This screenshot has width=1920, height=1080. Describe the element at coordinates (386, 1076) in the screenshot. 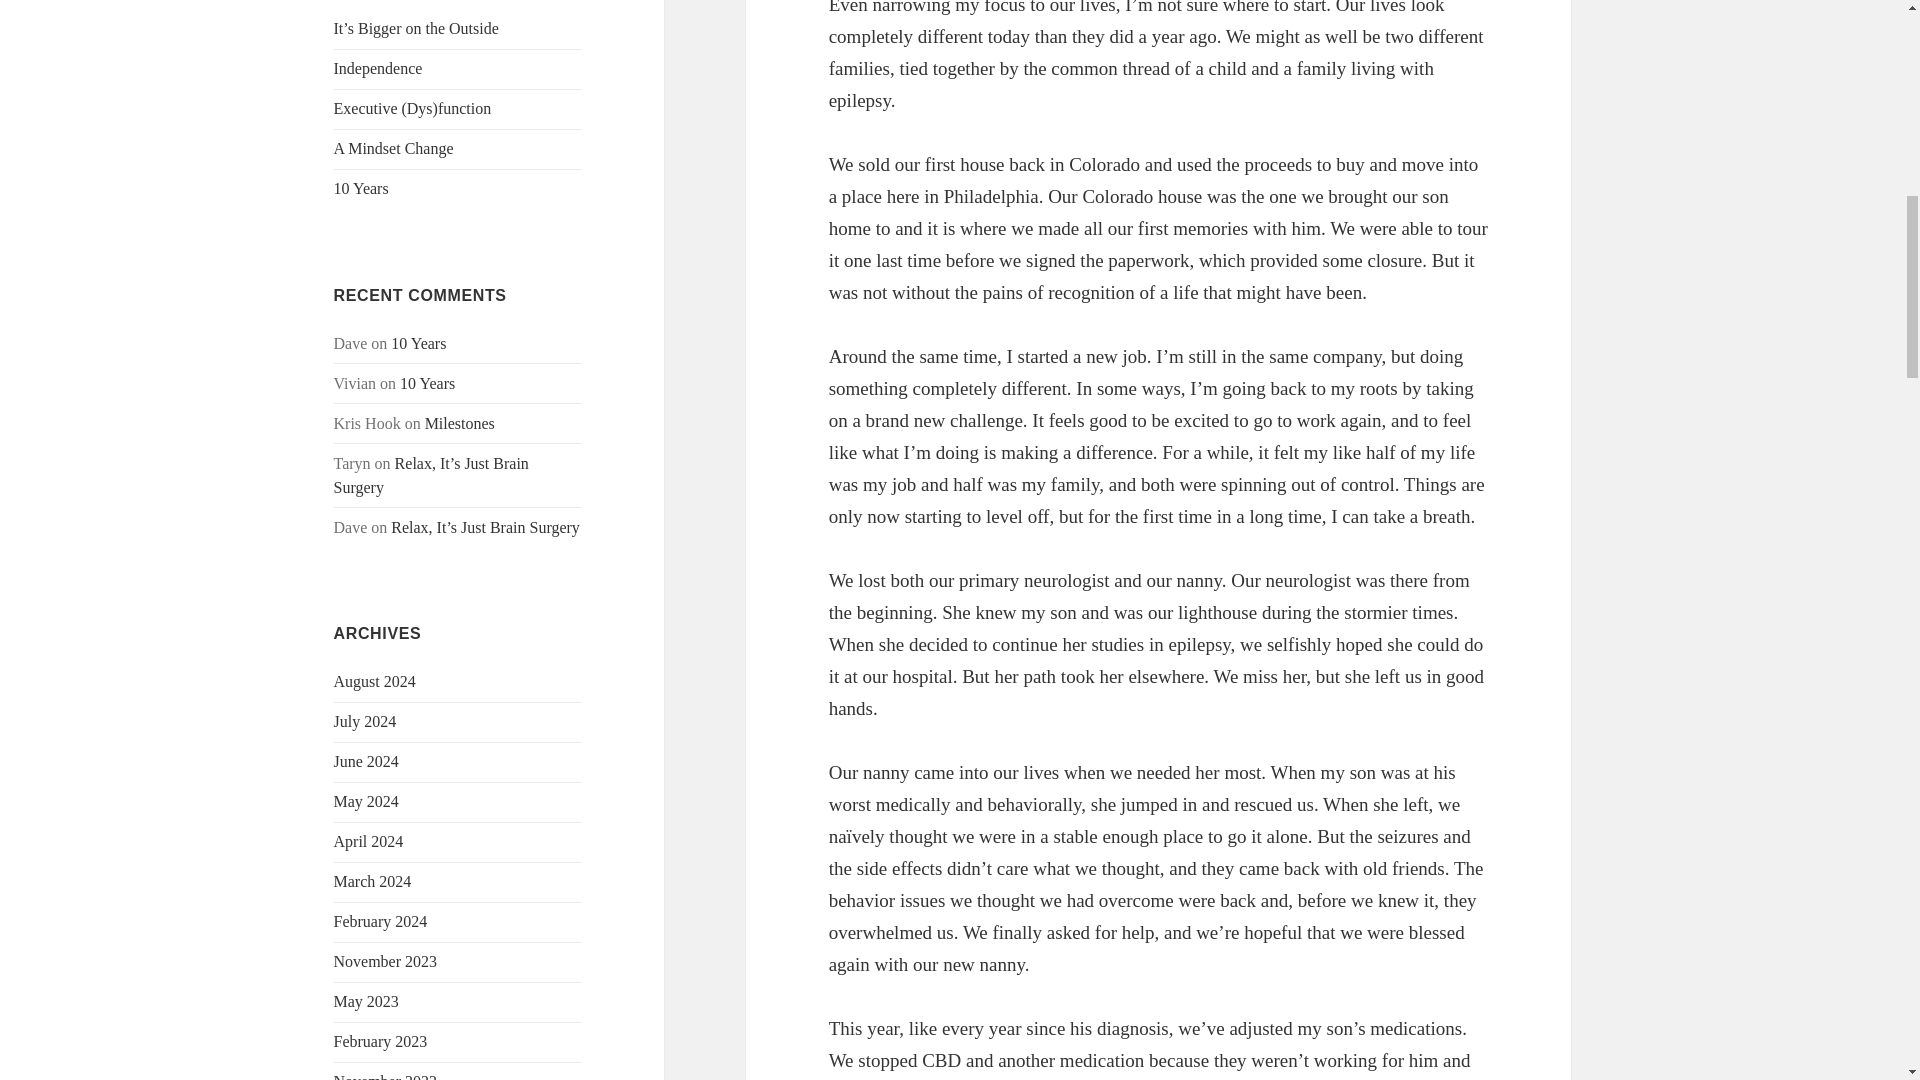

I see `November 2022` at that location.